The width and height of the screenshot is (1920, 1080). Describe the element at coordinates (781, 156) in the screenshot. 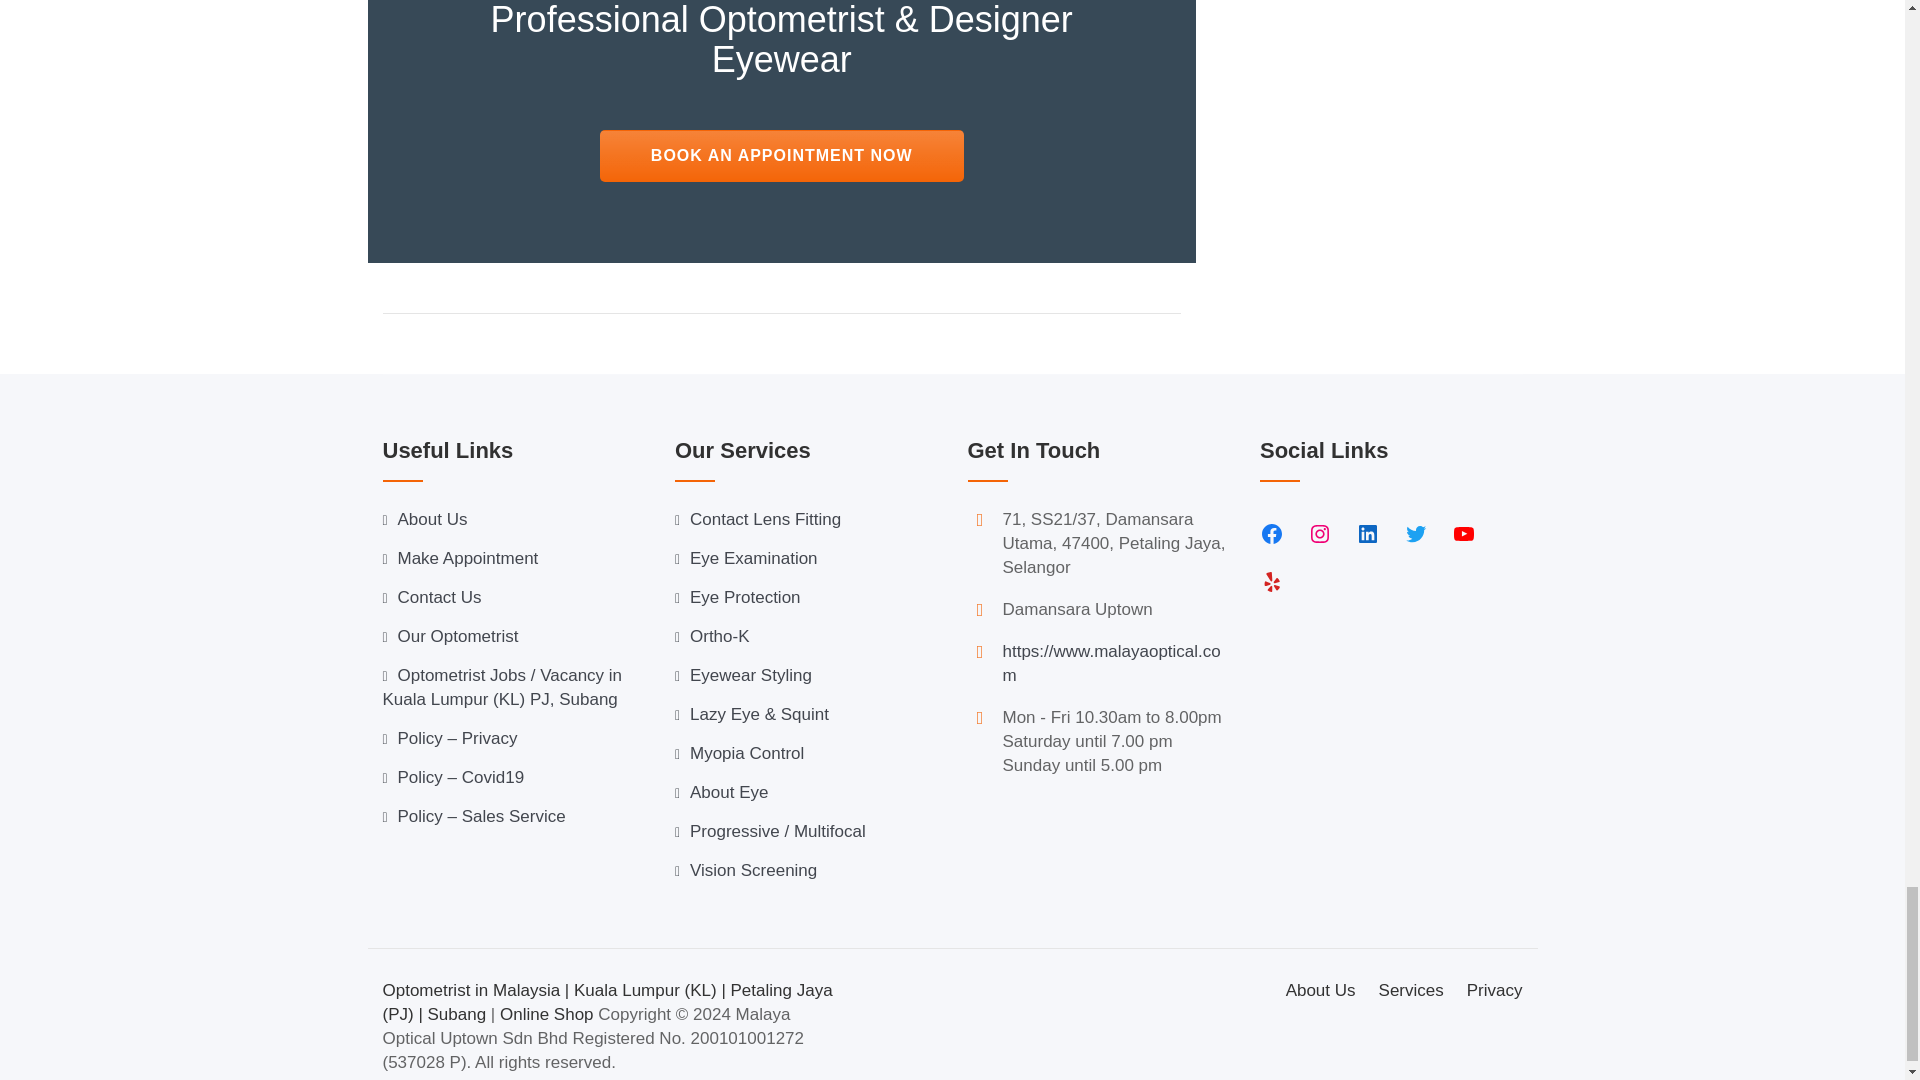

I see `Book an Appointment` at that location.